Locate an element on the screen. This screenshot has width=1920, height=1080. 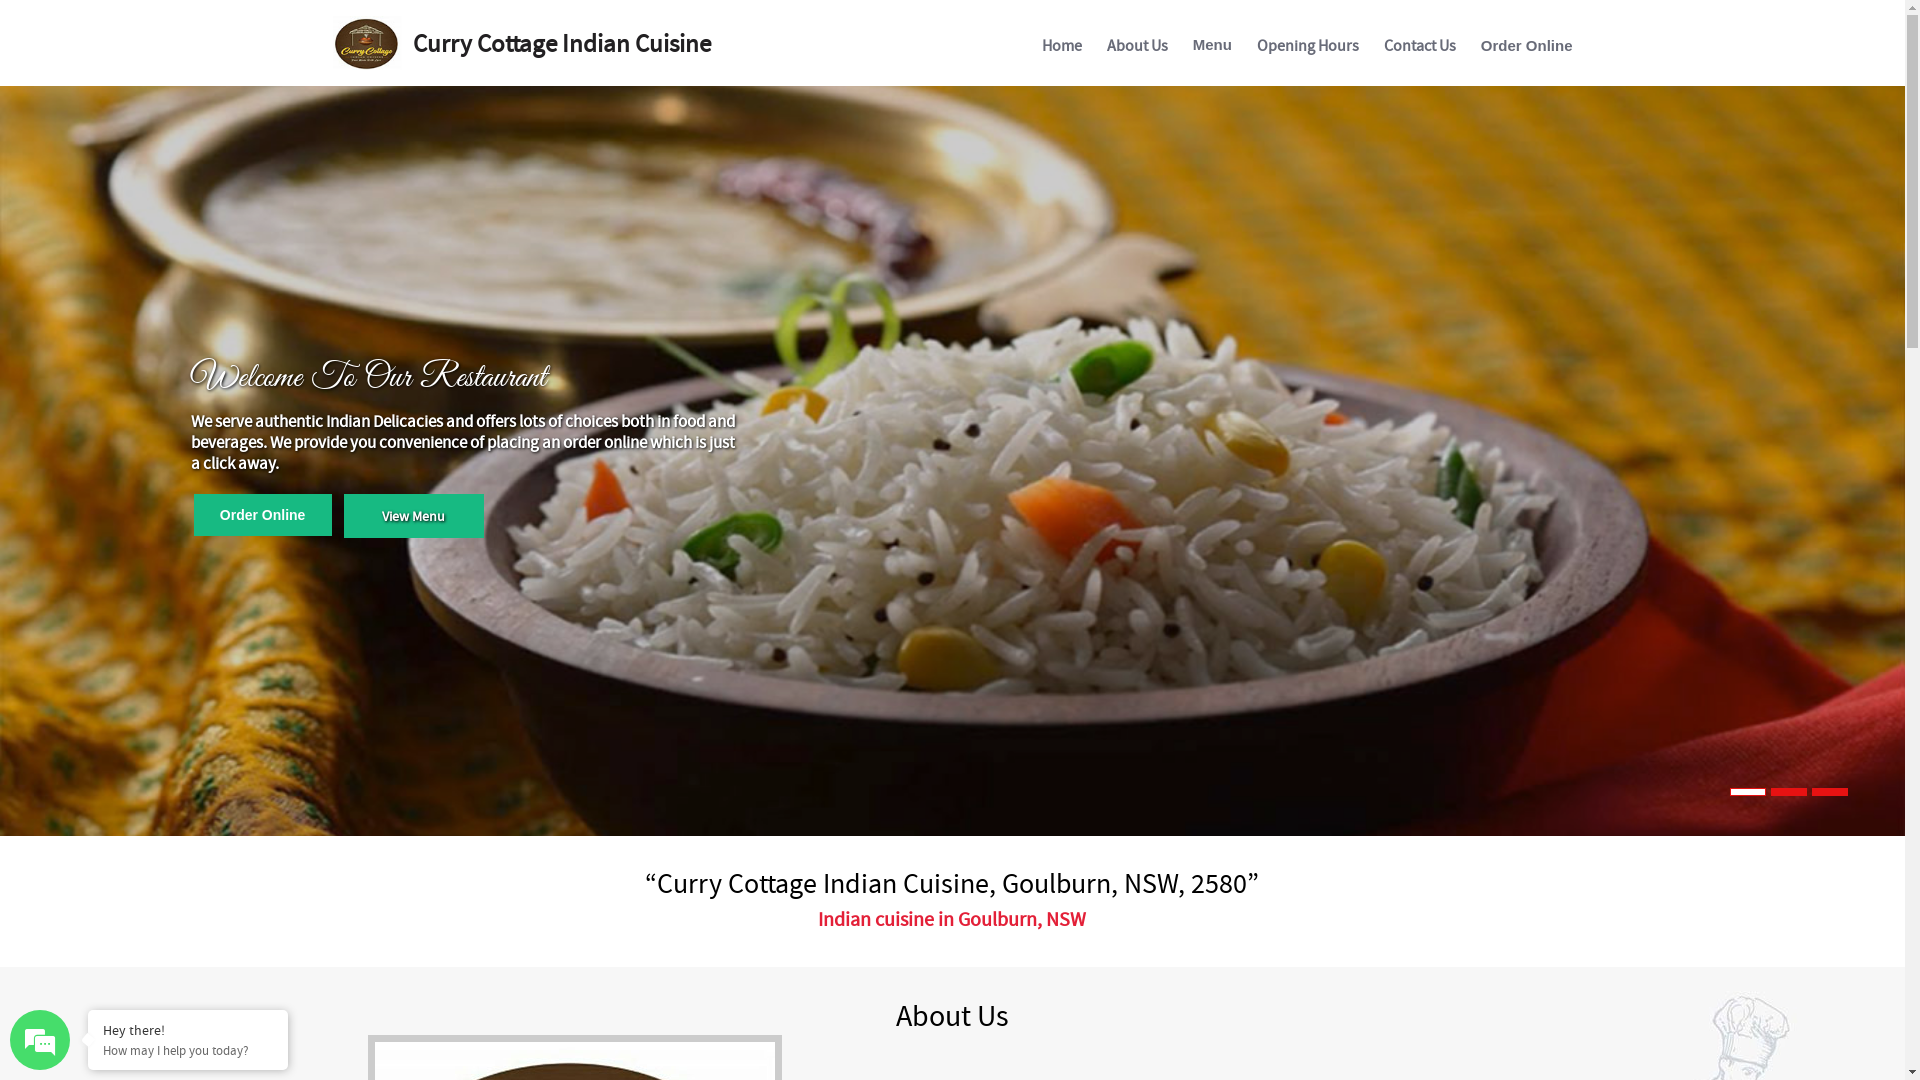
About Us is located at coordinates (1138, 50).